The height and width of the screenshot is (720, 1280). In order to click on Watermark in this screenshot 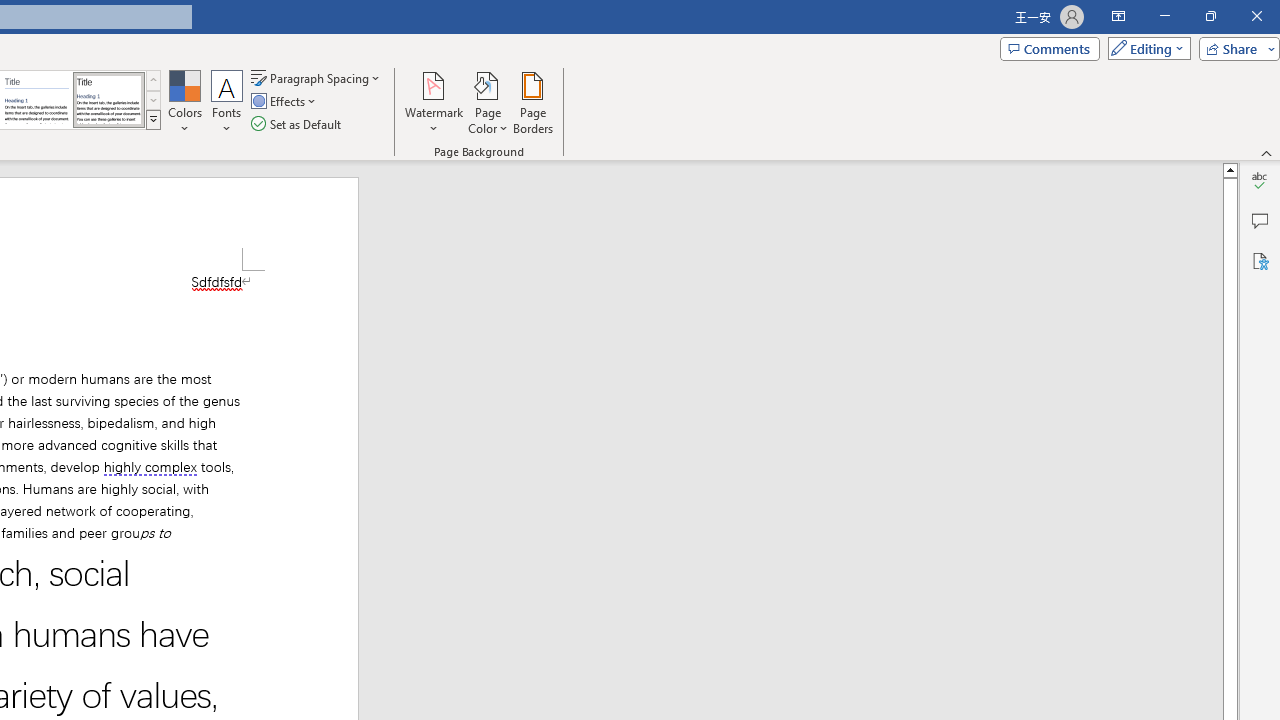, I will do `click(434, 102)`.